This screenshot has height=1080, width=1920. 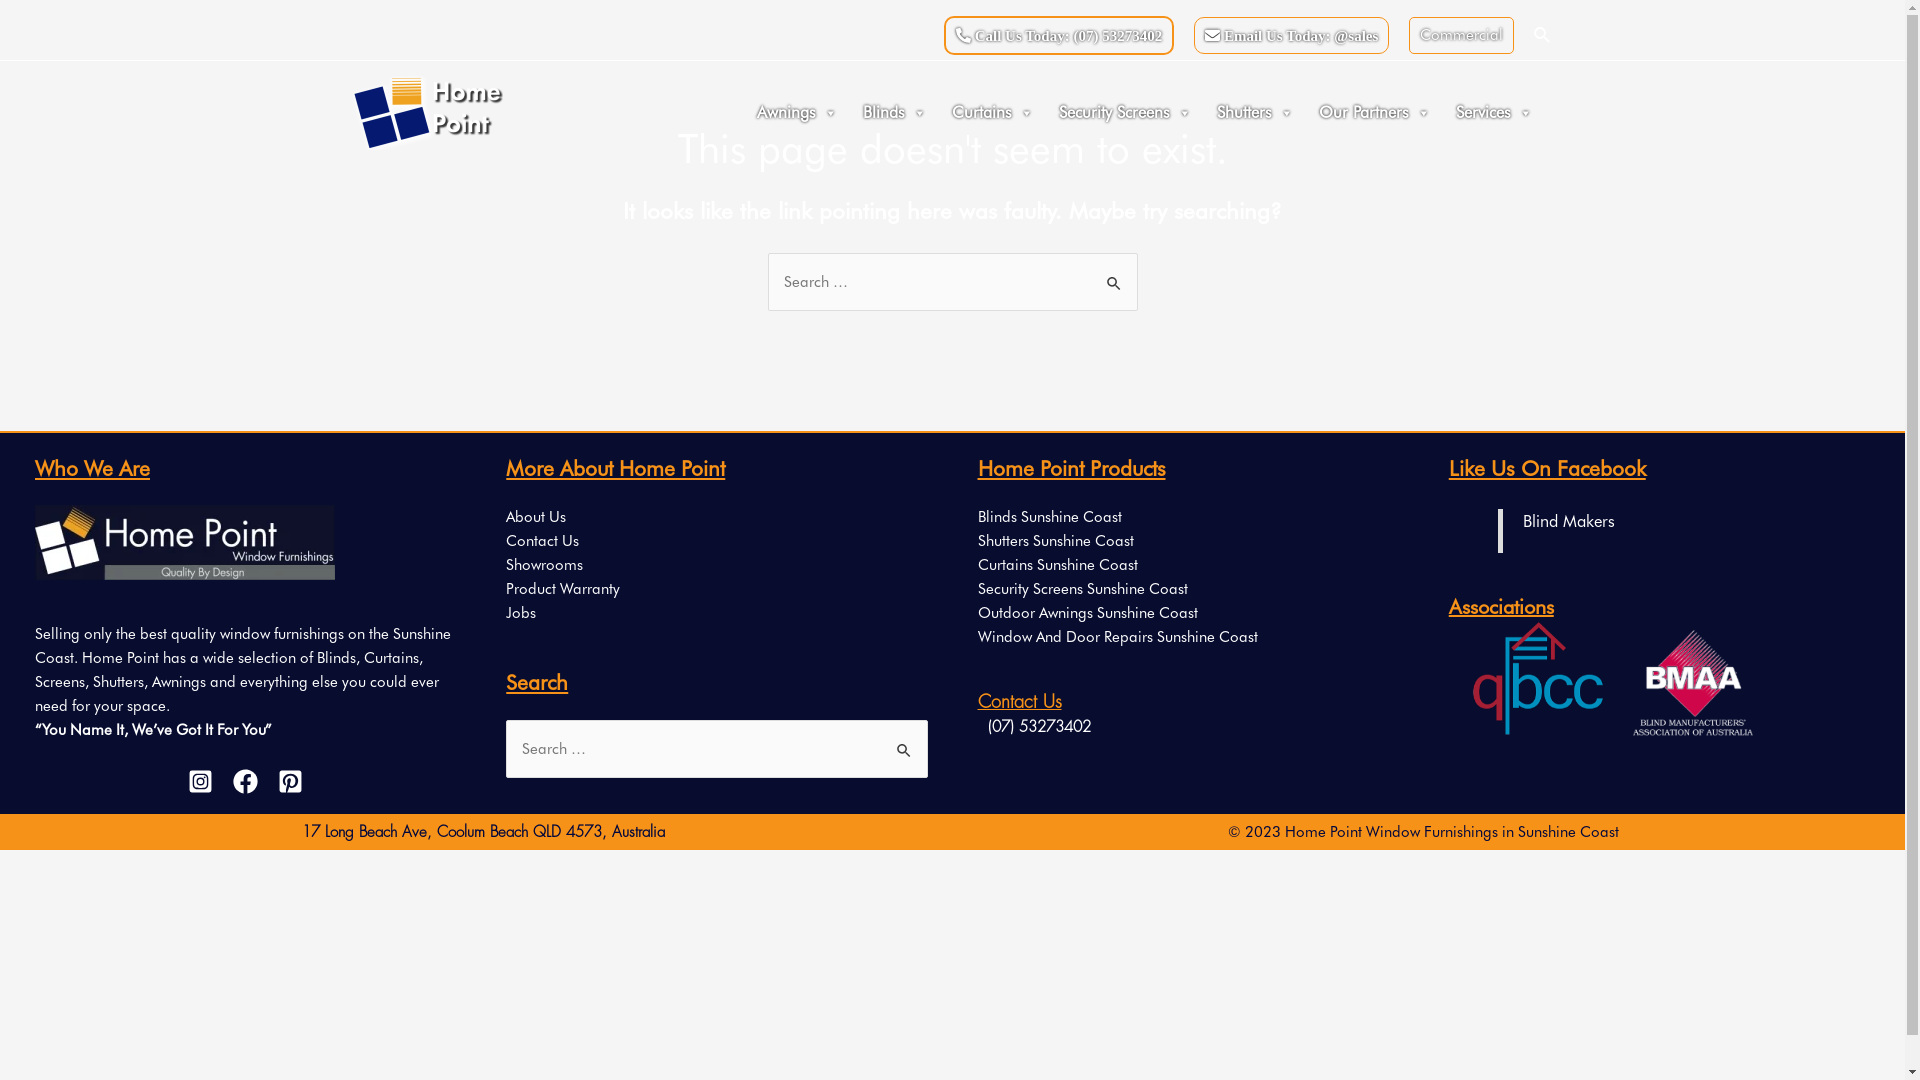 What do you see at coordinates (1543, 34) in the screenshot?
I see `Search` at bounding box center [1543, 34].